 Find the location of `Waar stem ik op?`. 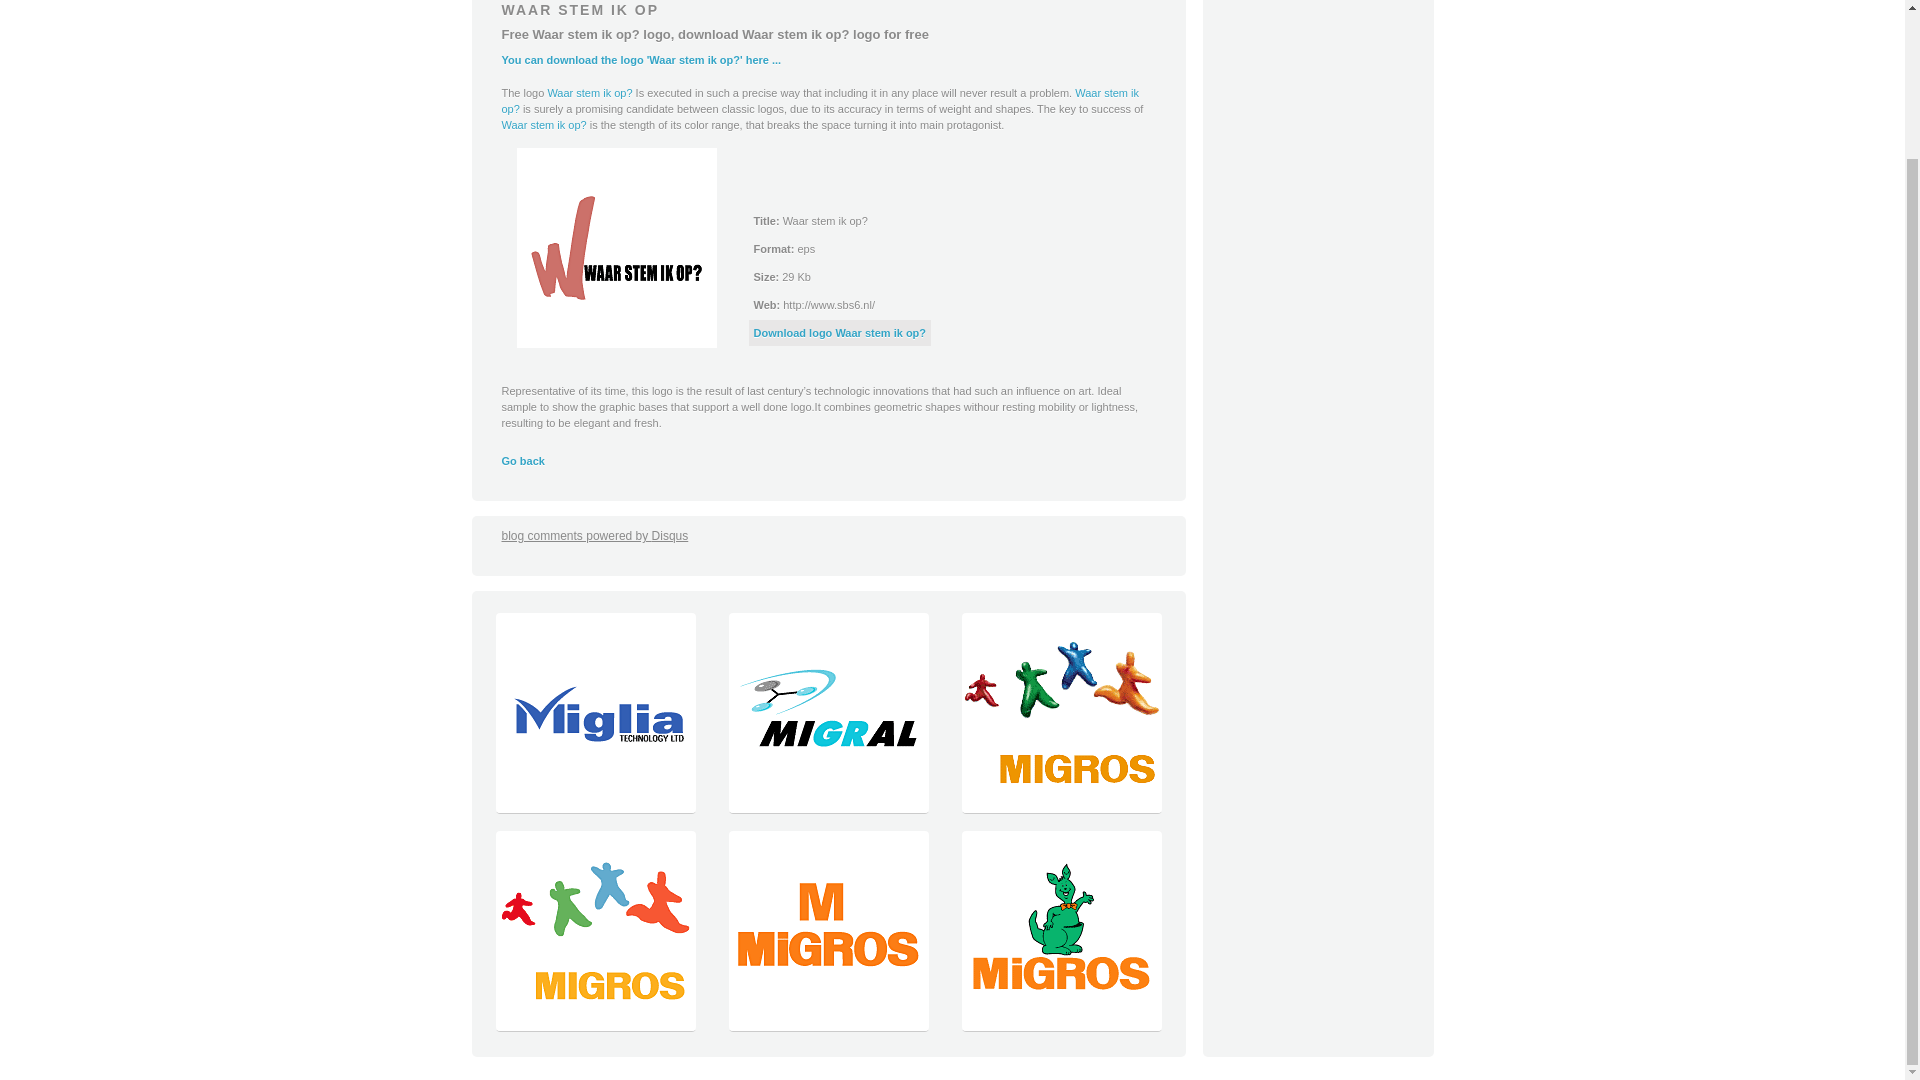

Waar stem ik op? is located at coordinates (820, 100).